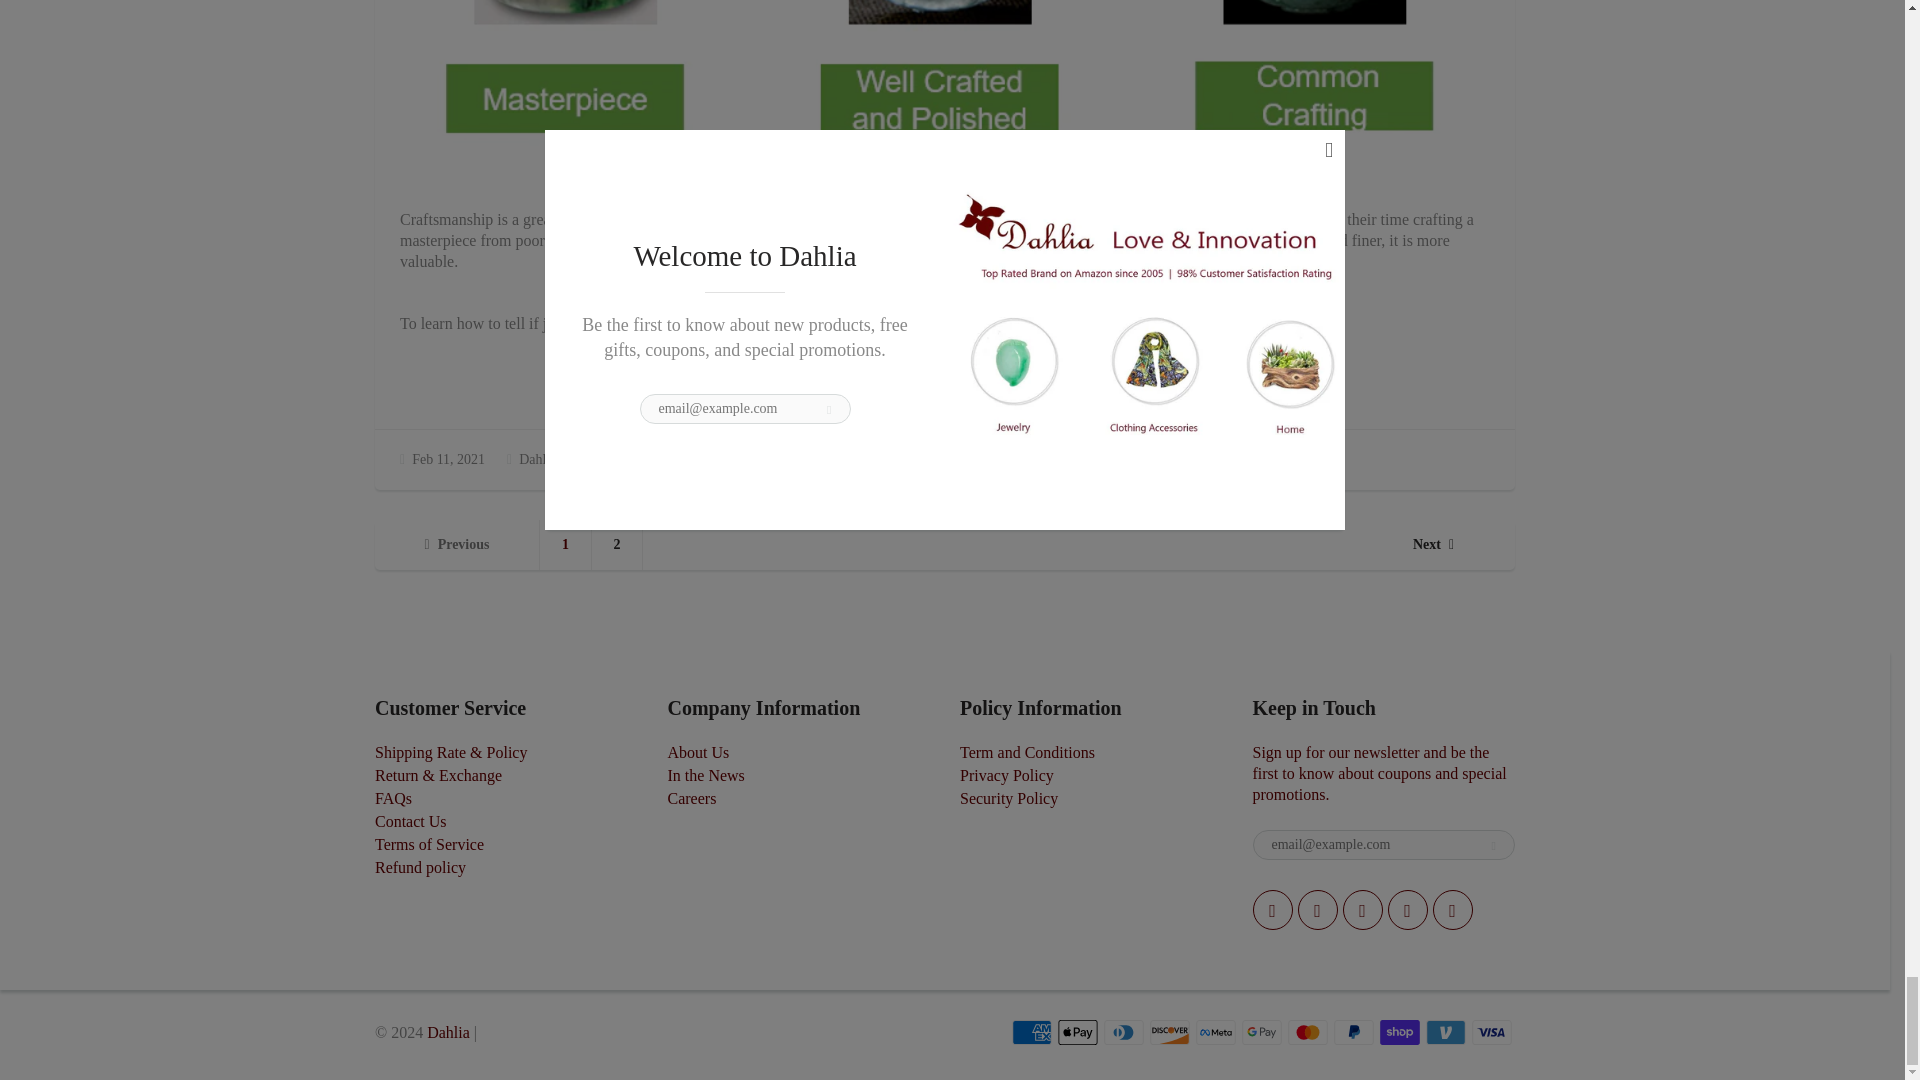 This screenshot has width=1920, height=1080. What do you see at coordinates (1078, 1032) in the screenshot?
I see `Apple Pay` at bounding box center [1078, 1032].